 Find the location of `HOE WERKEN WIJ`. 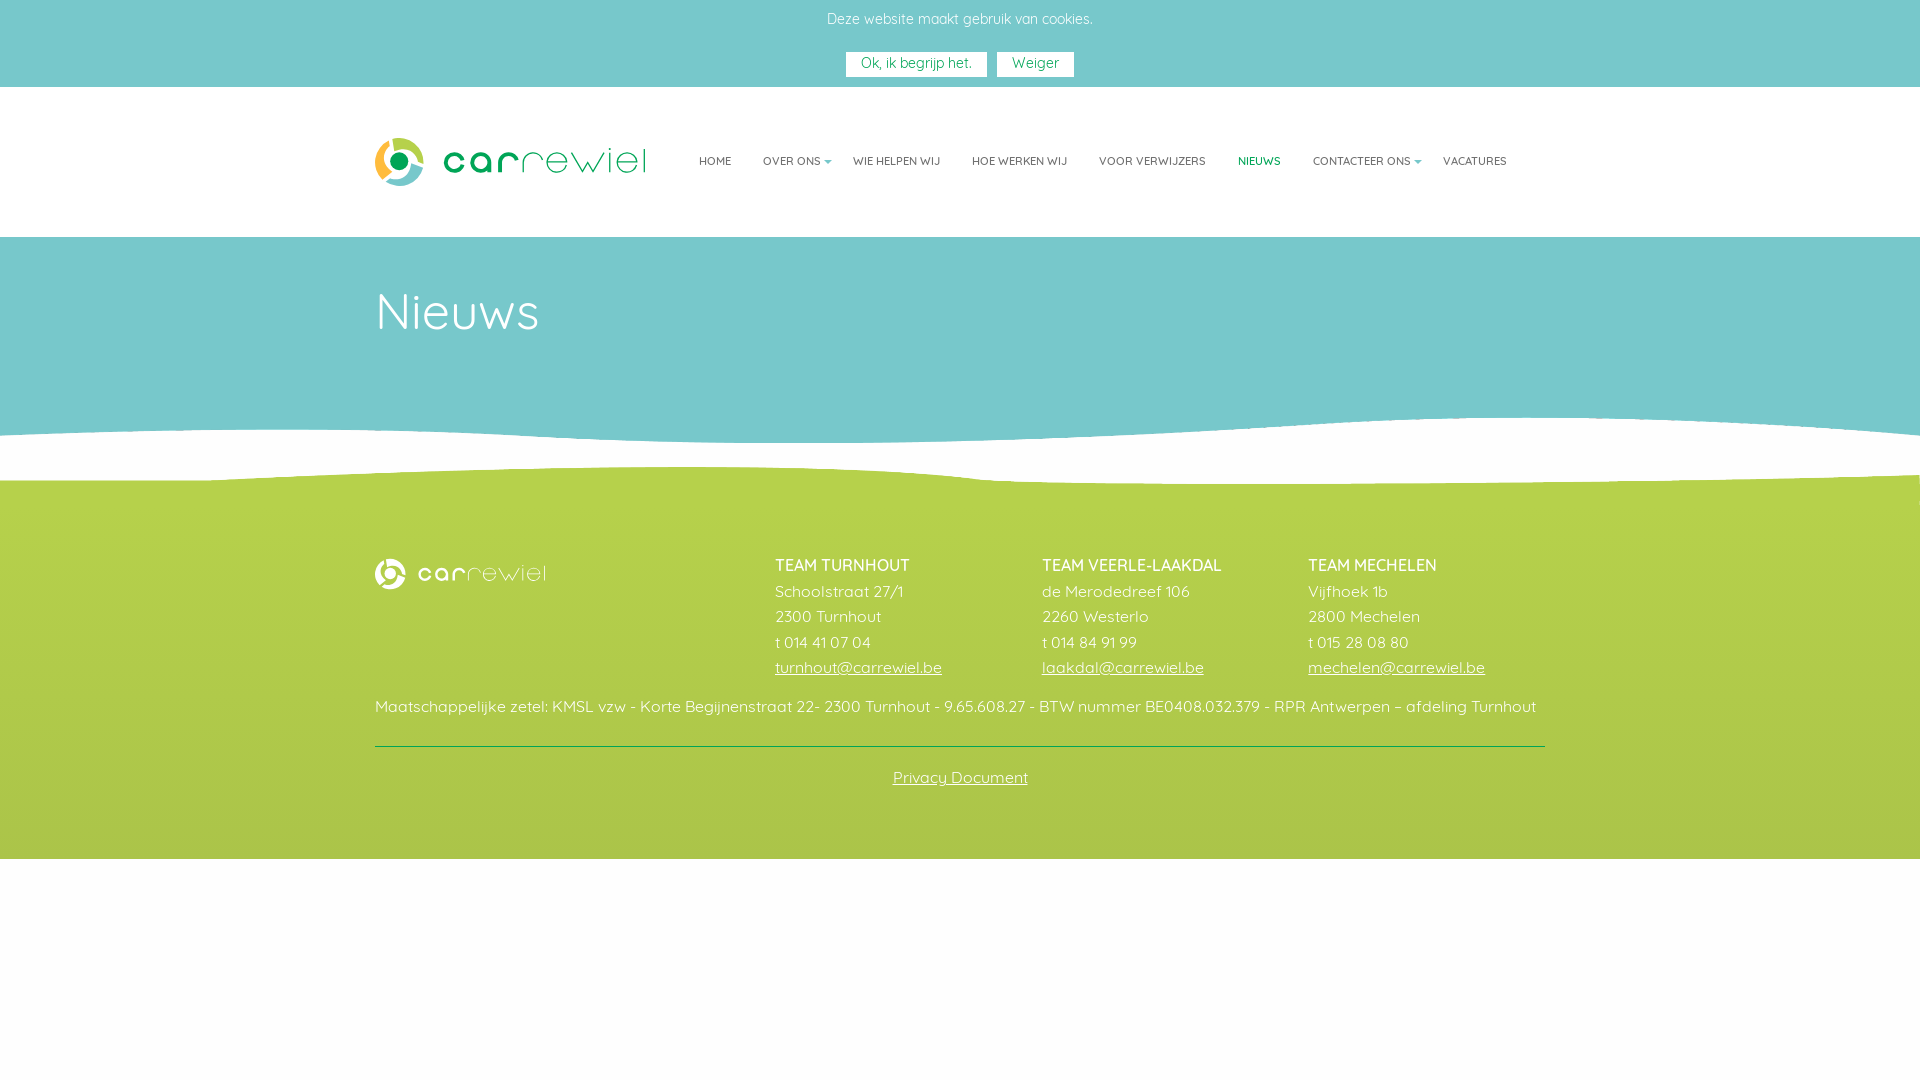

HOE WERKEN WIJ is located at coordinates (1020, 162).